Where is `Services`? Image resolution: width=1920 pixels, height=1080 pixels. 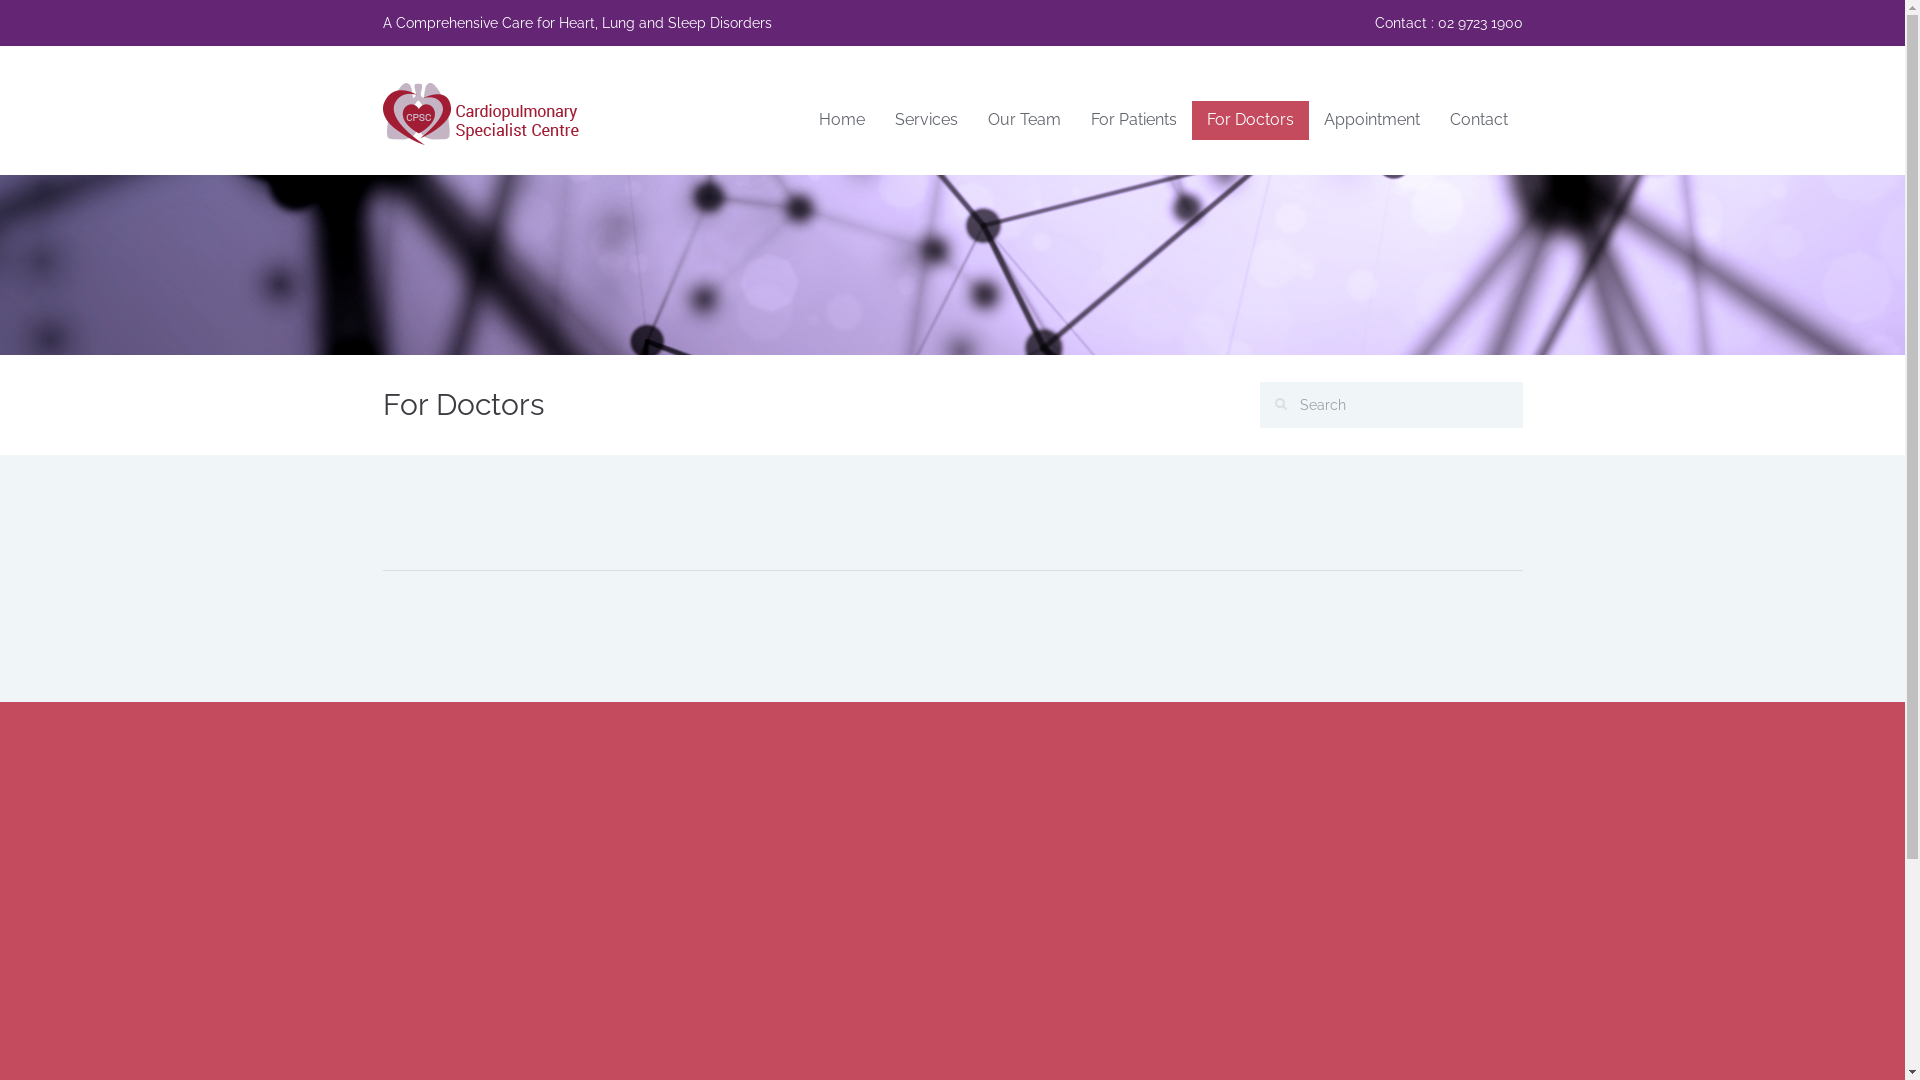 Services is located at coordinates (926, 120).